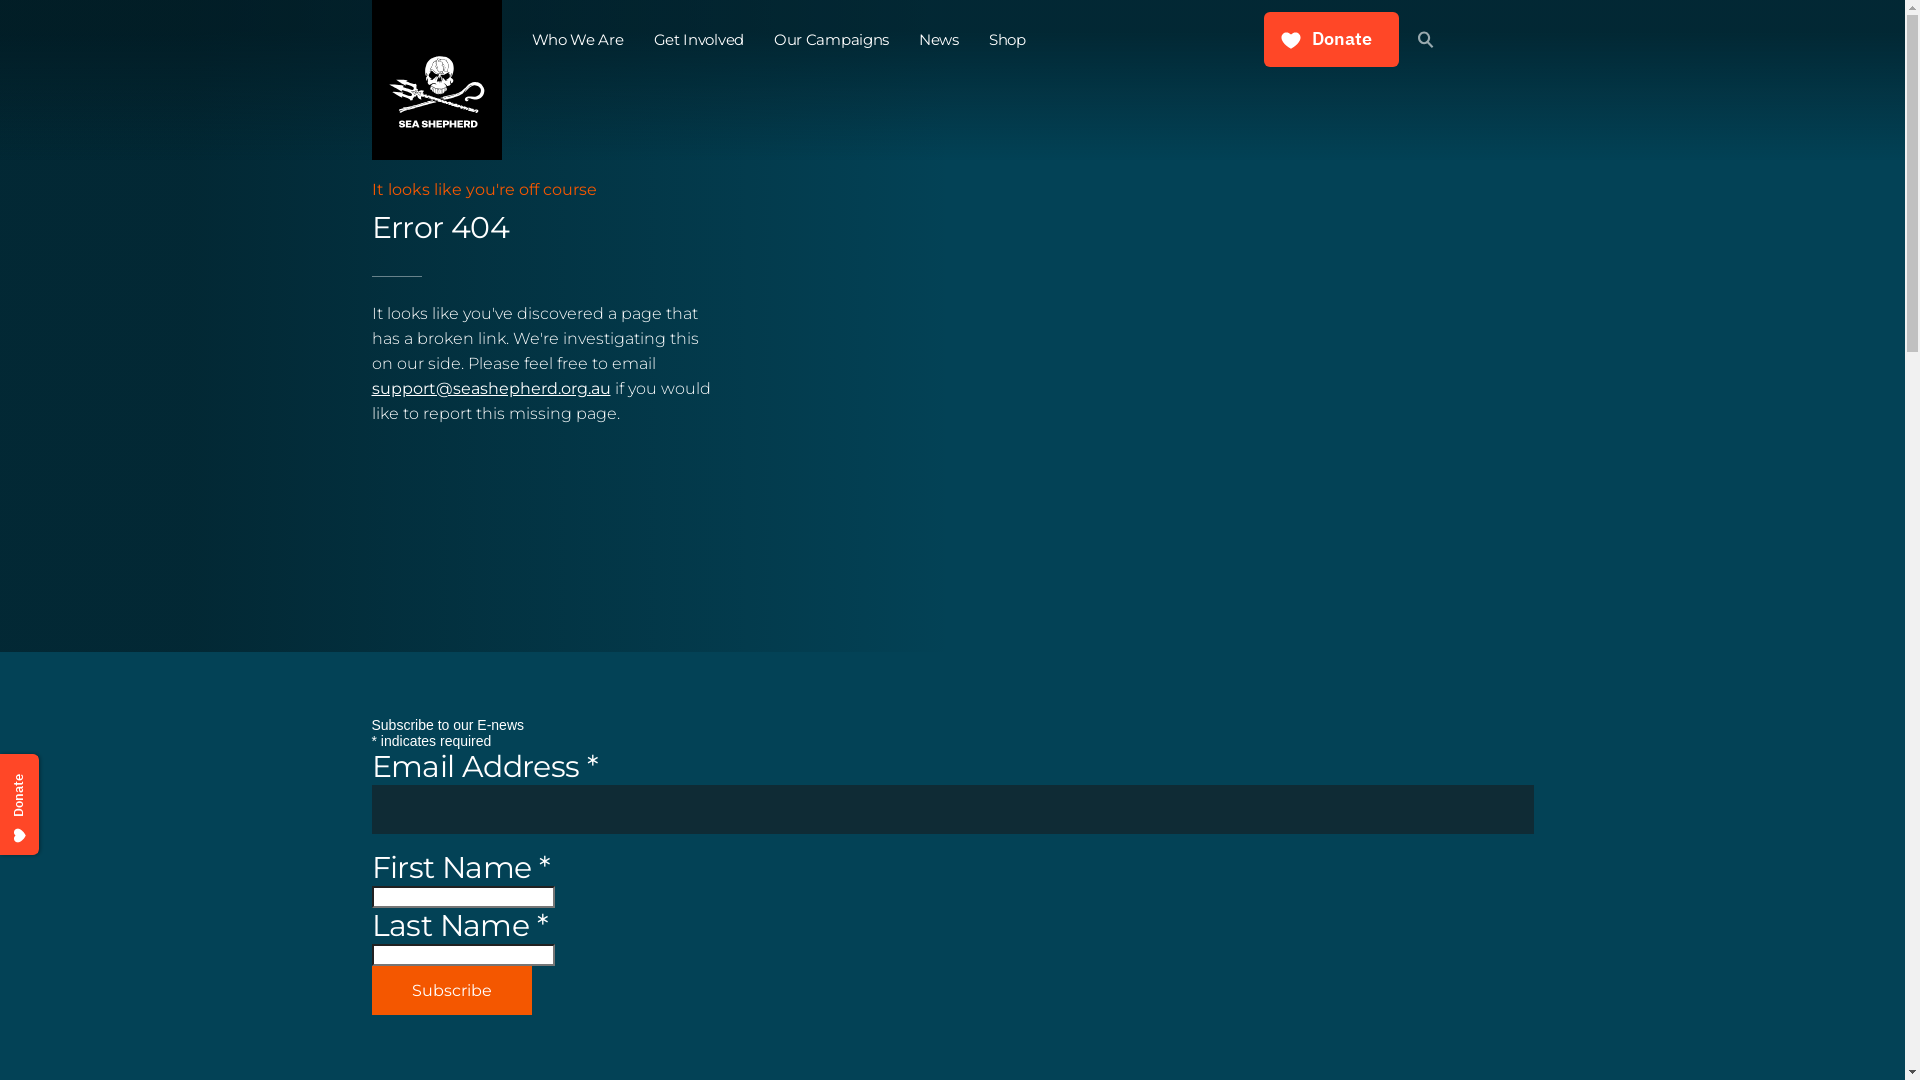 The width and height of the screenshot is (1920, 1080). Describe the element at coordinates (578, 40) in the screenshot. I see `Who We Are` at that location.